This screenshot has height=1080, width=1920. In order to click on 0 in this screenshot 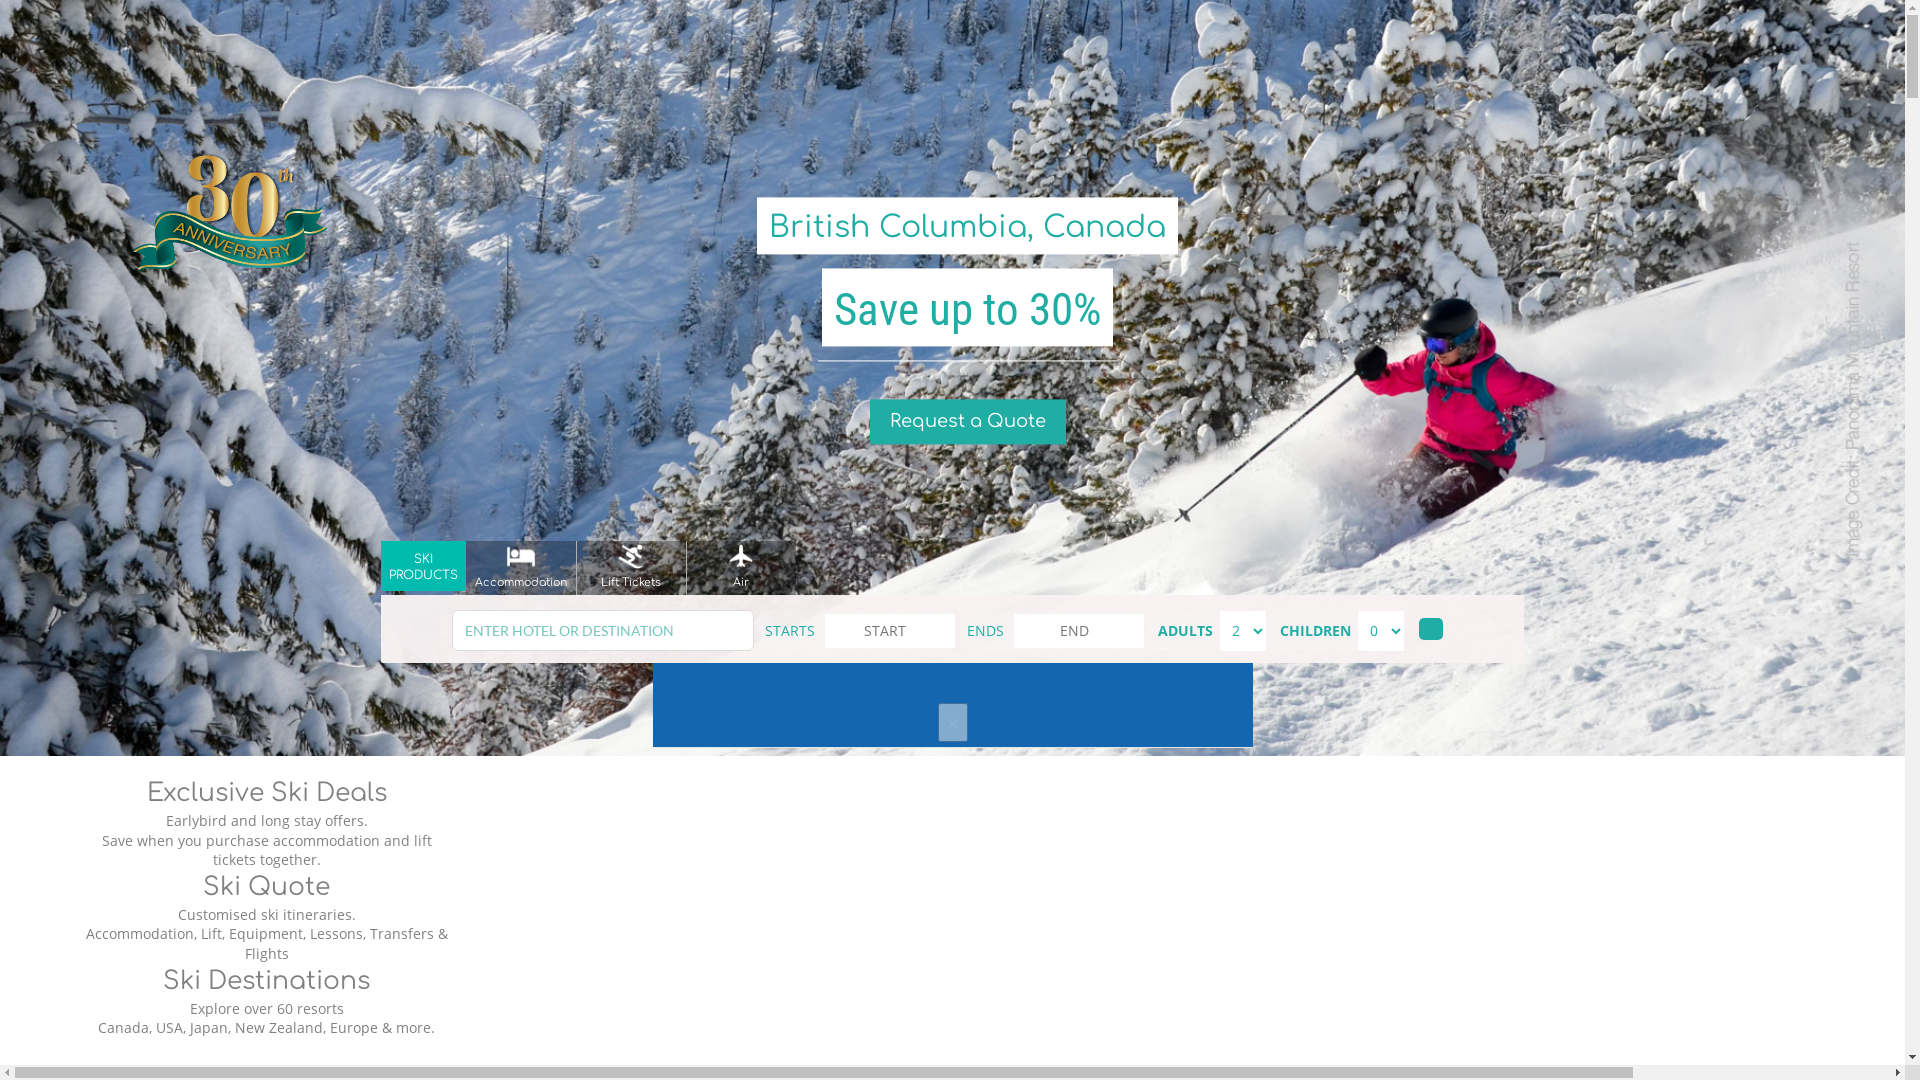, I will do `click(1859, 46)`.